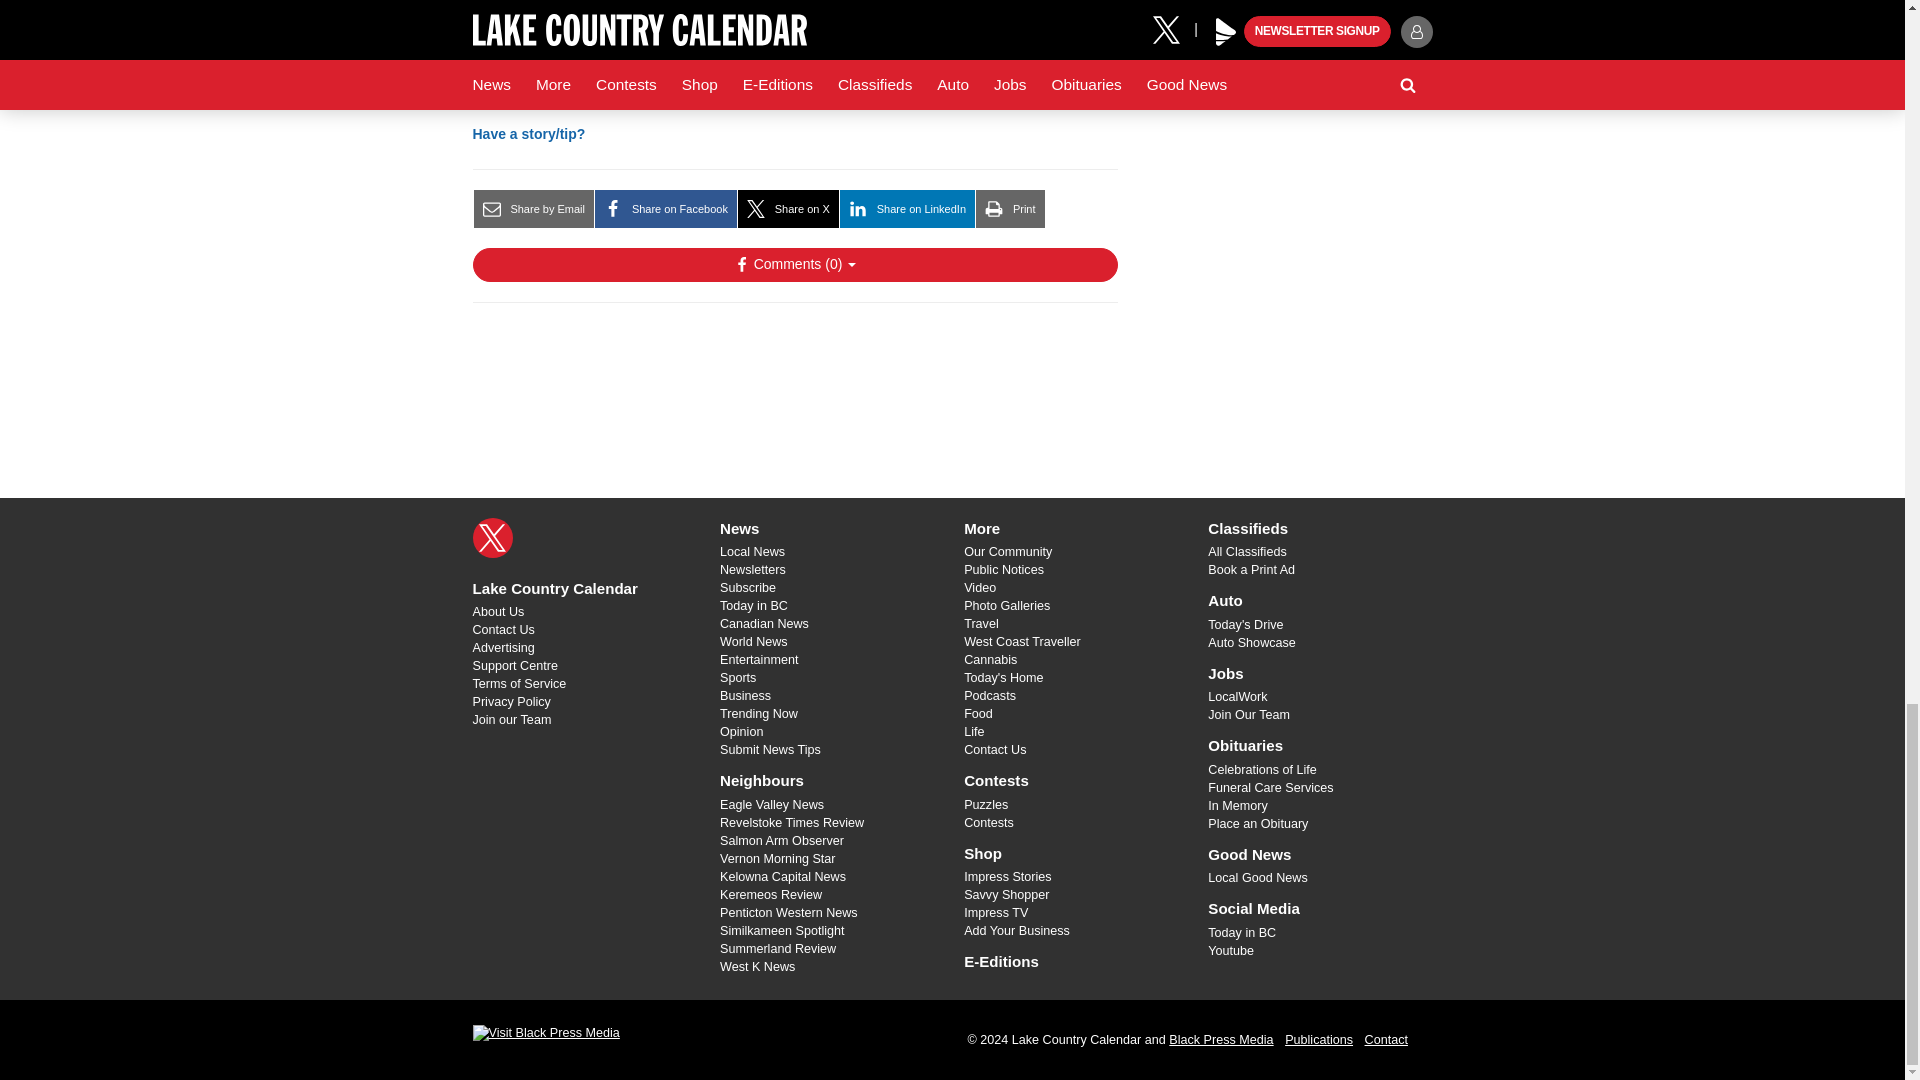 This screenshot has width=1920, height=1080. I want to click on Show Comments, so click(794, 264).